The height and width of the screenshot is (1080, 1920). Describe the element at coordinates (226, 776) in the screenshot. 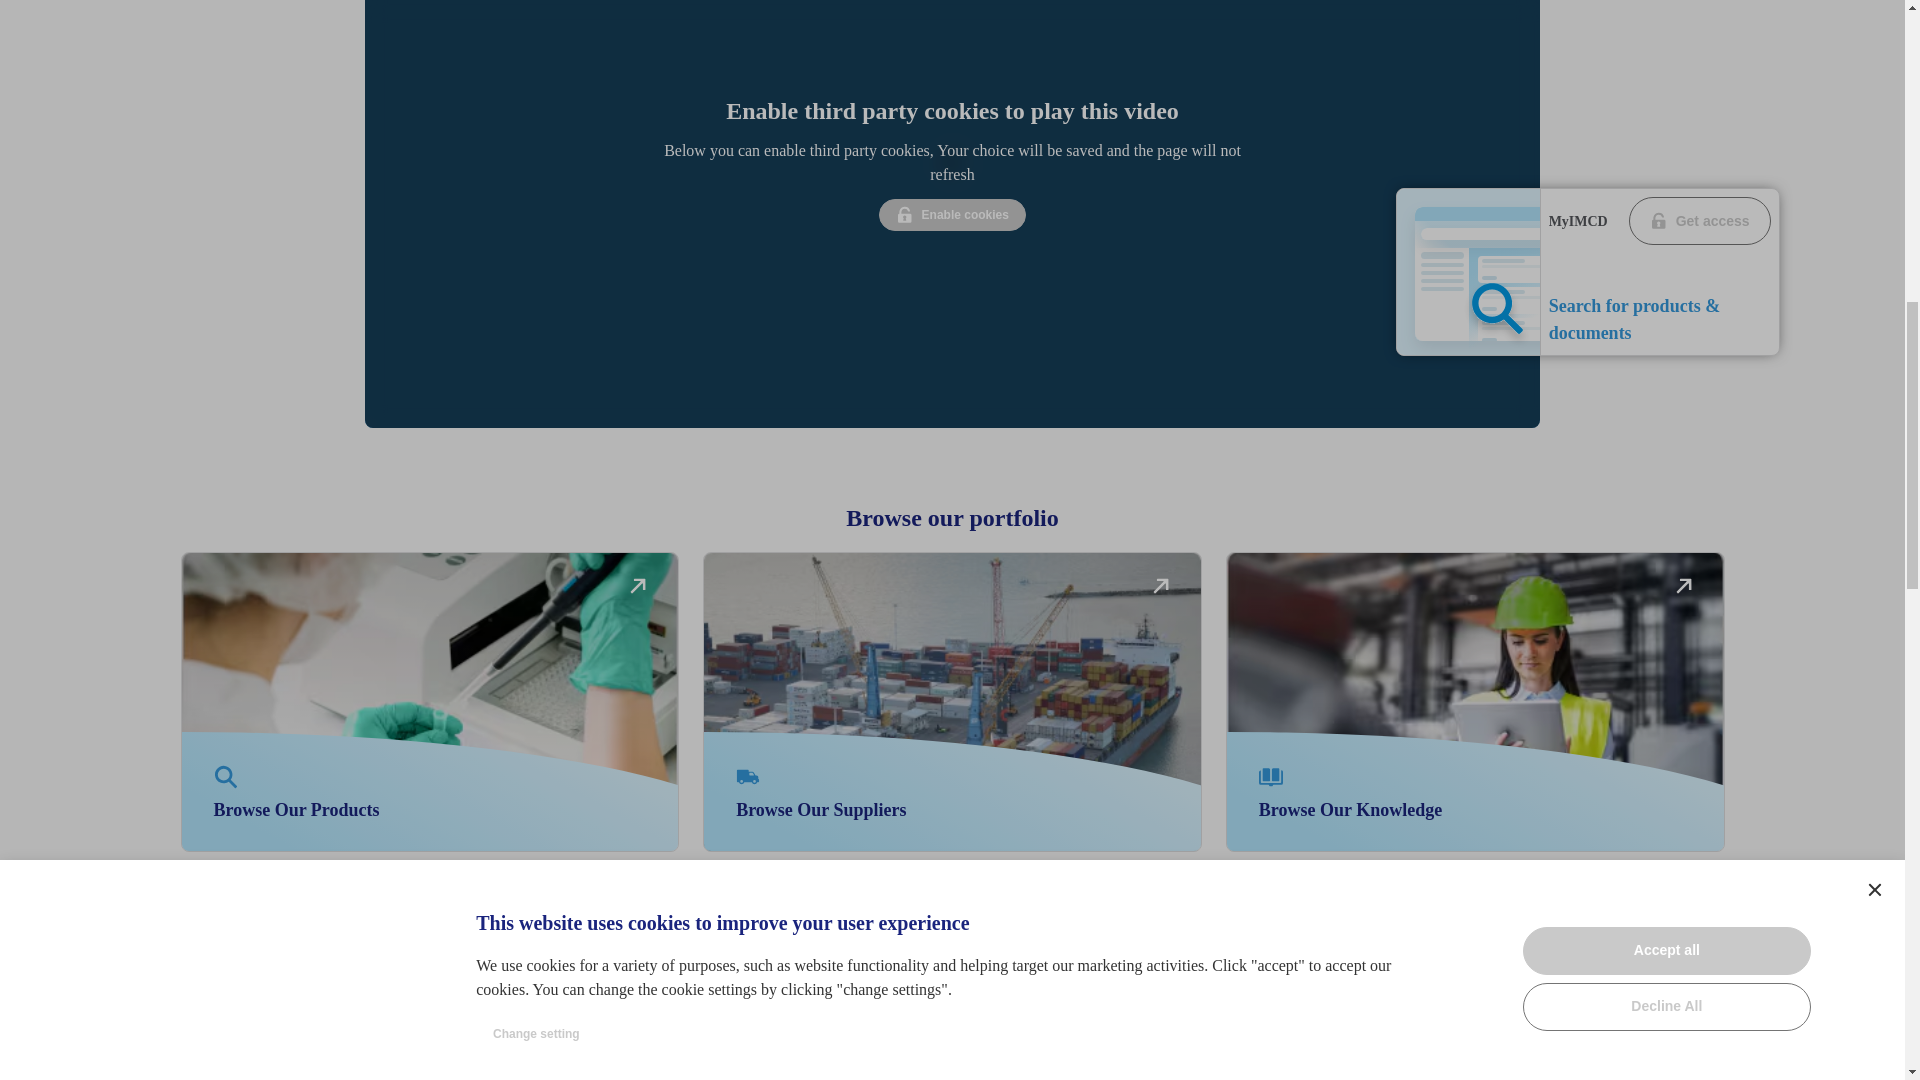

I see `Browse our Product` at that location.